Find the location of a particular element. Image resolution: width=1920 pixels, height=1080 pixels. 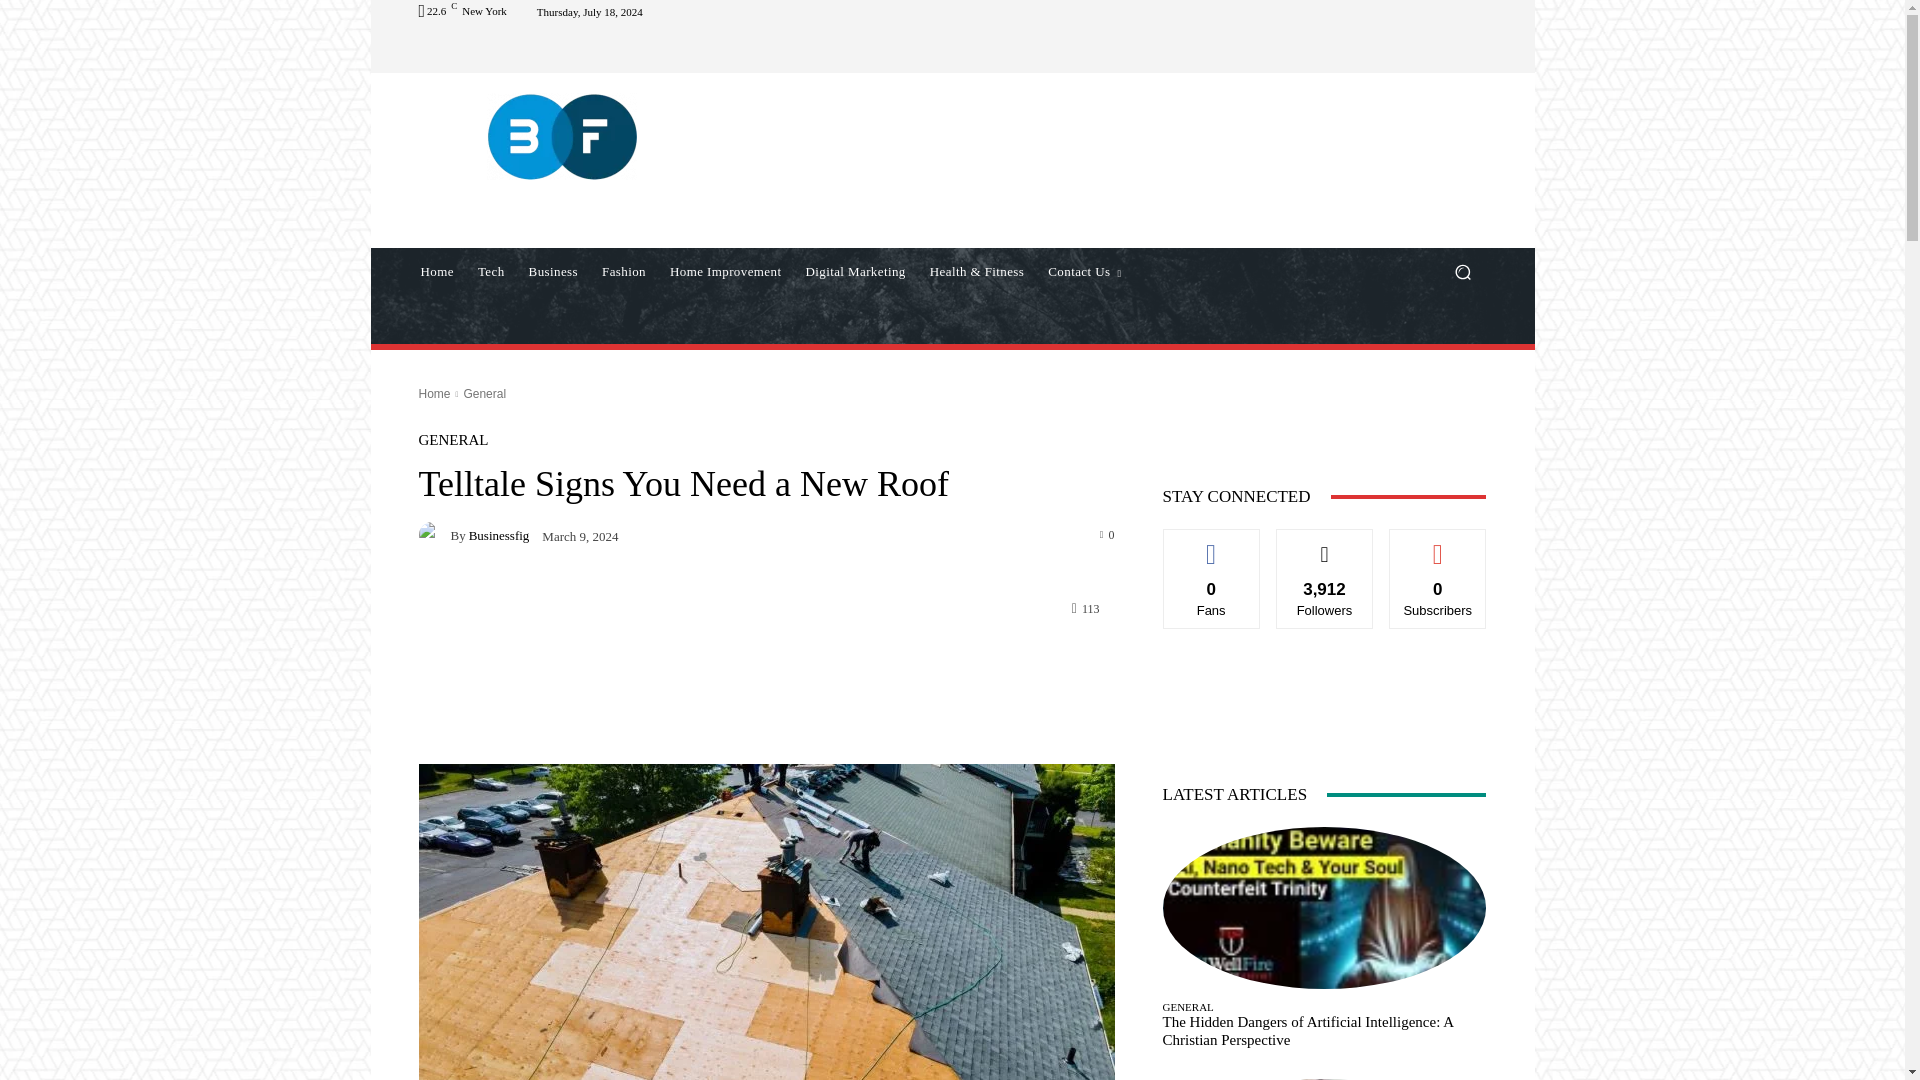

Telltale Signs You Need a New Roof is located at coordinates (766, 922).